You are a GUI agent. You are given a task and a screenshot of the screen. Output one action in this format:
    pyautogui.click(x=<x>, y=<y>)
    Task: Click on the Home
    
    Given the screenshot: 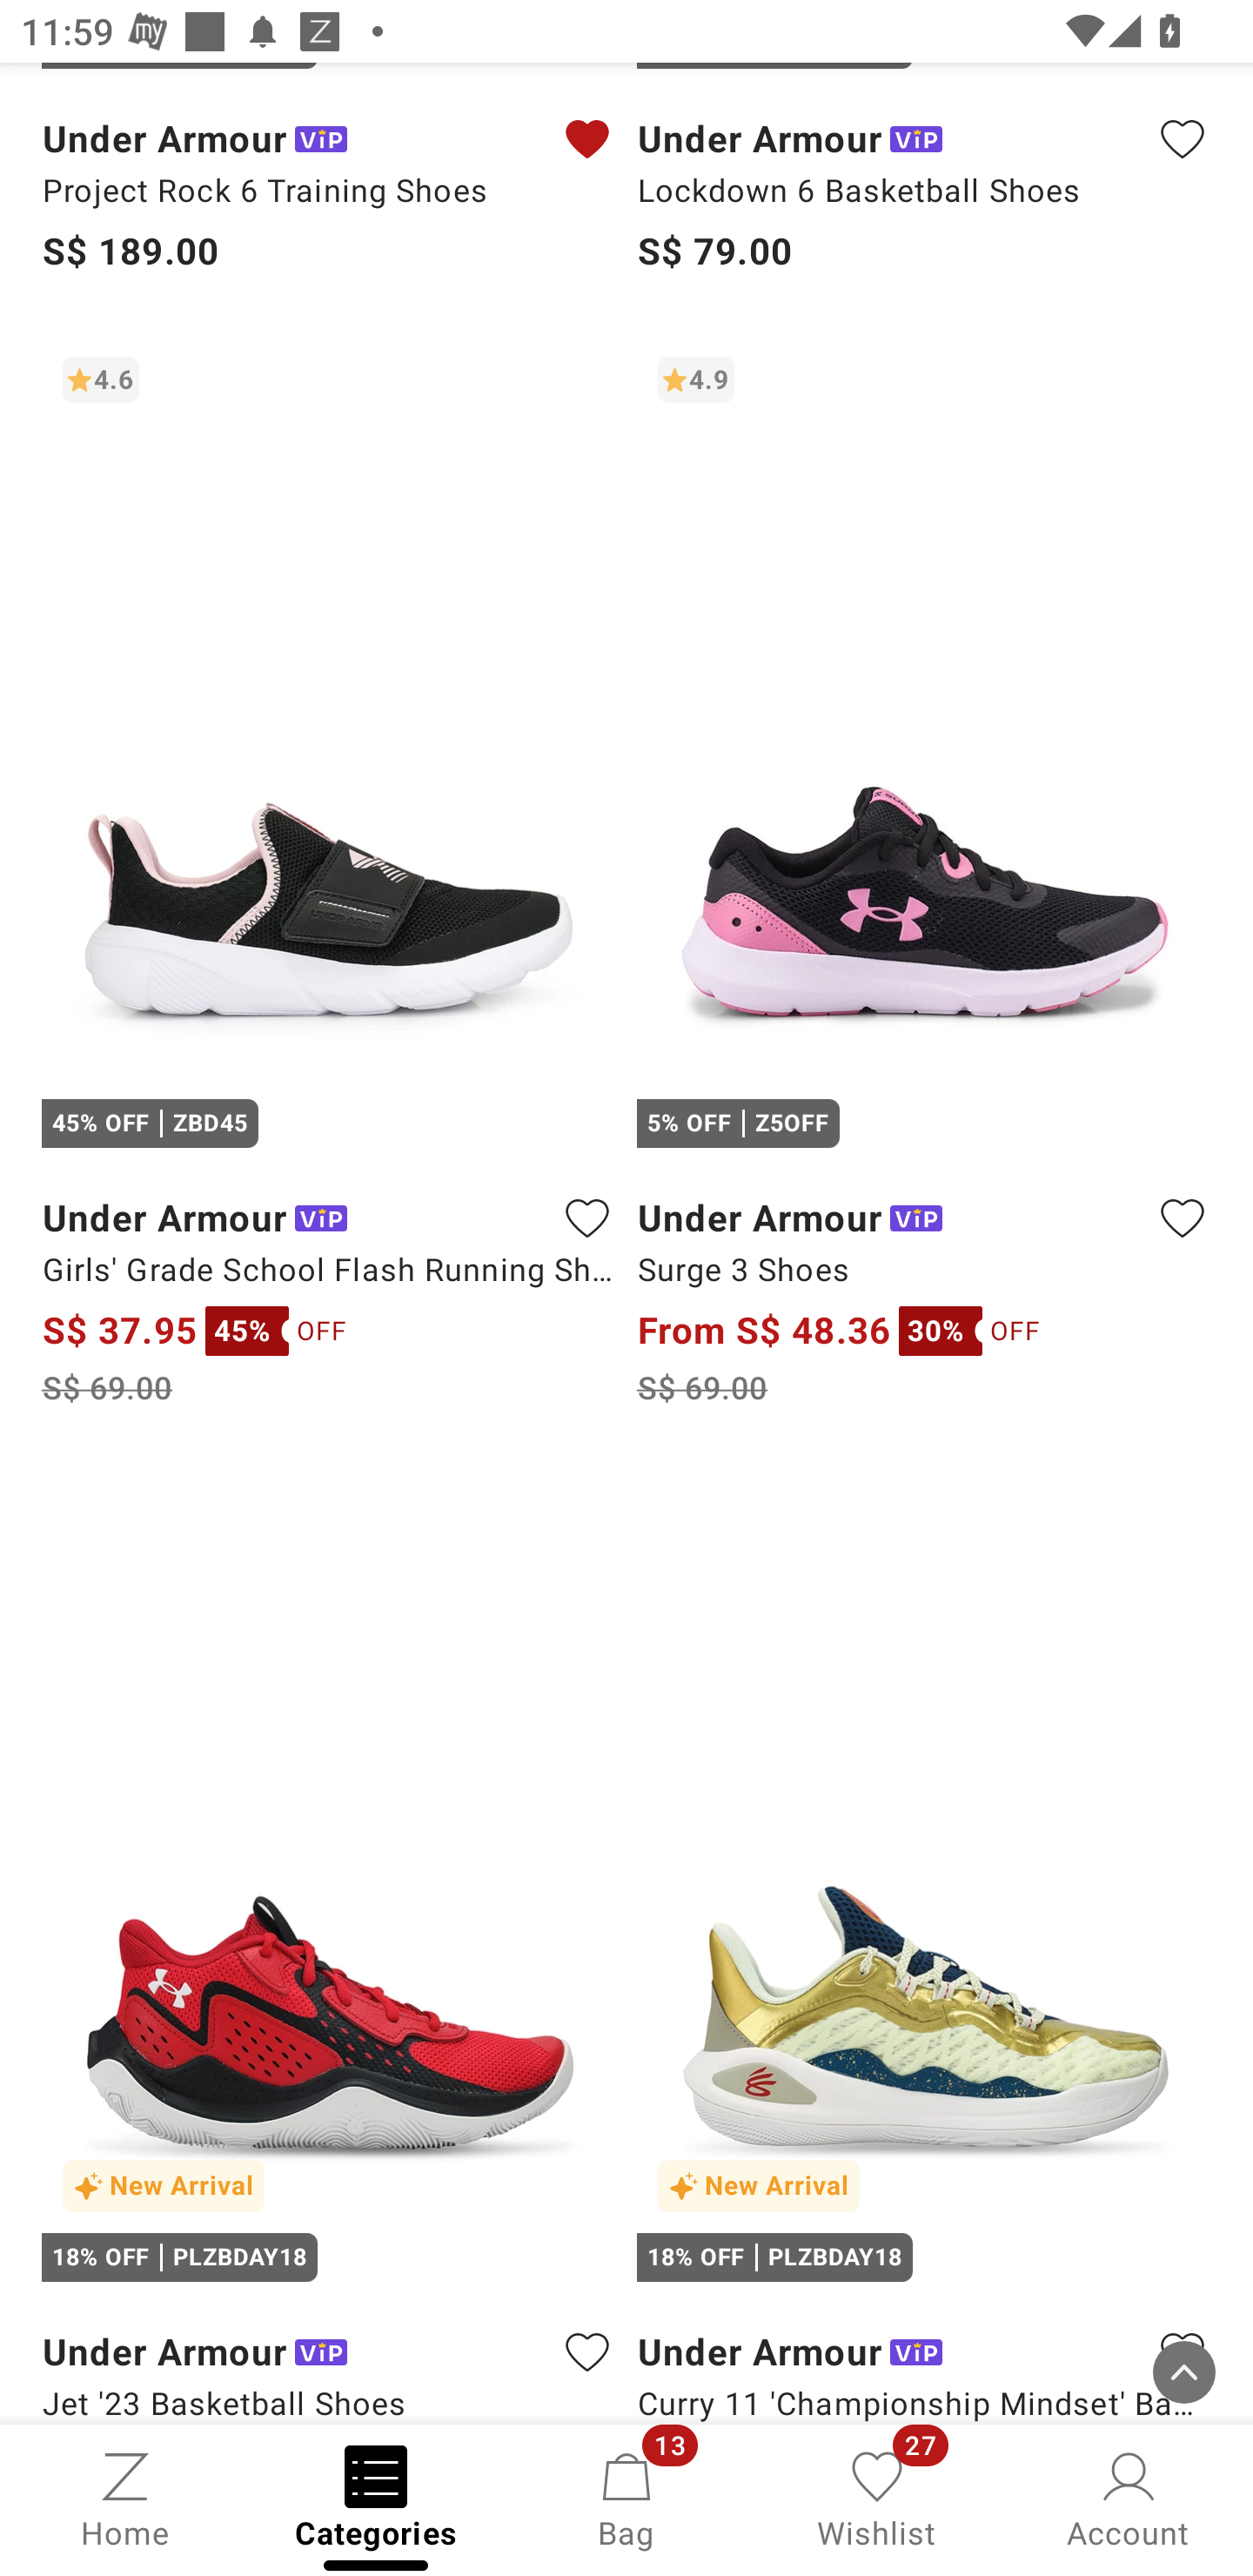 What is the action you would take?
    pyautogui.click(x=125, y=2498)
    